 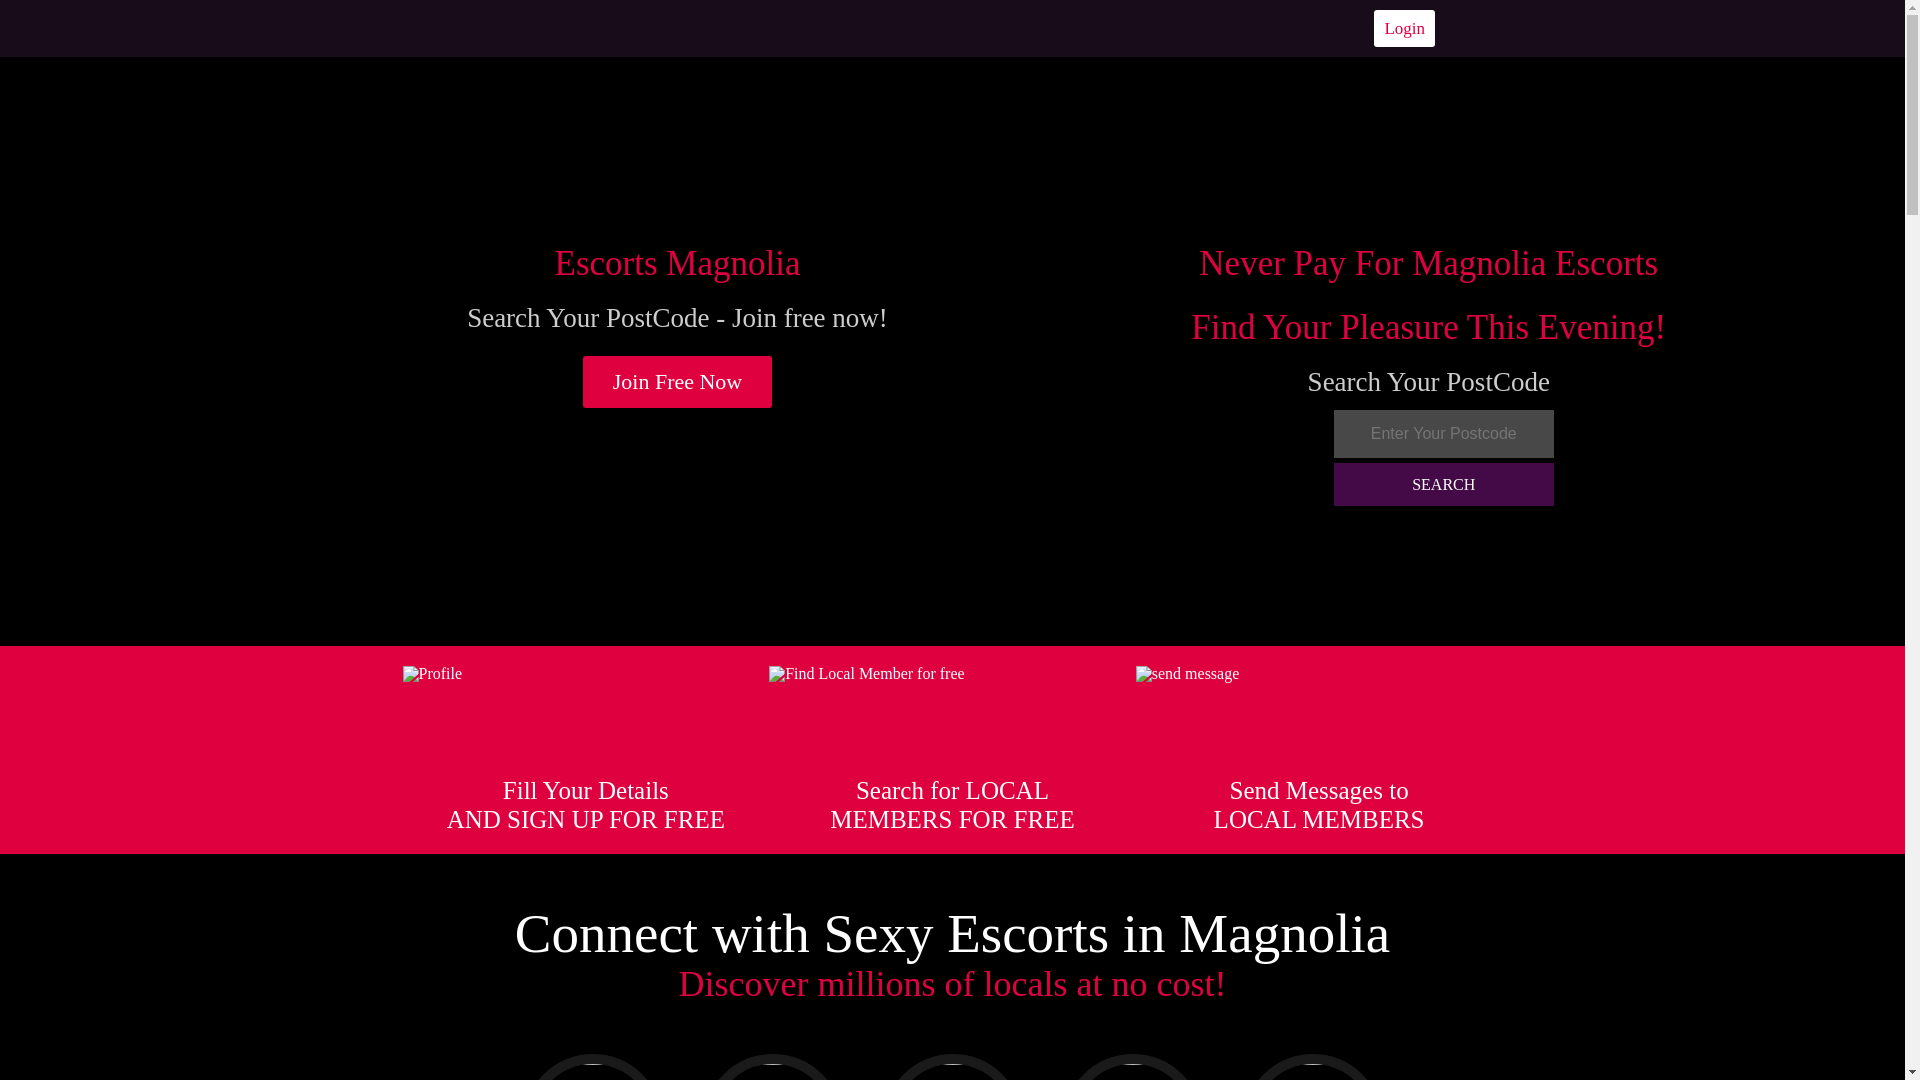 I want to click on SEARCH, so click(x=1444, y=484).